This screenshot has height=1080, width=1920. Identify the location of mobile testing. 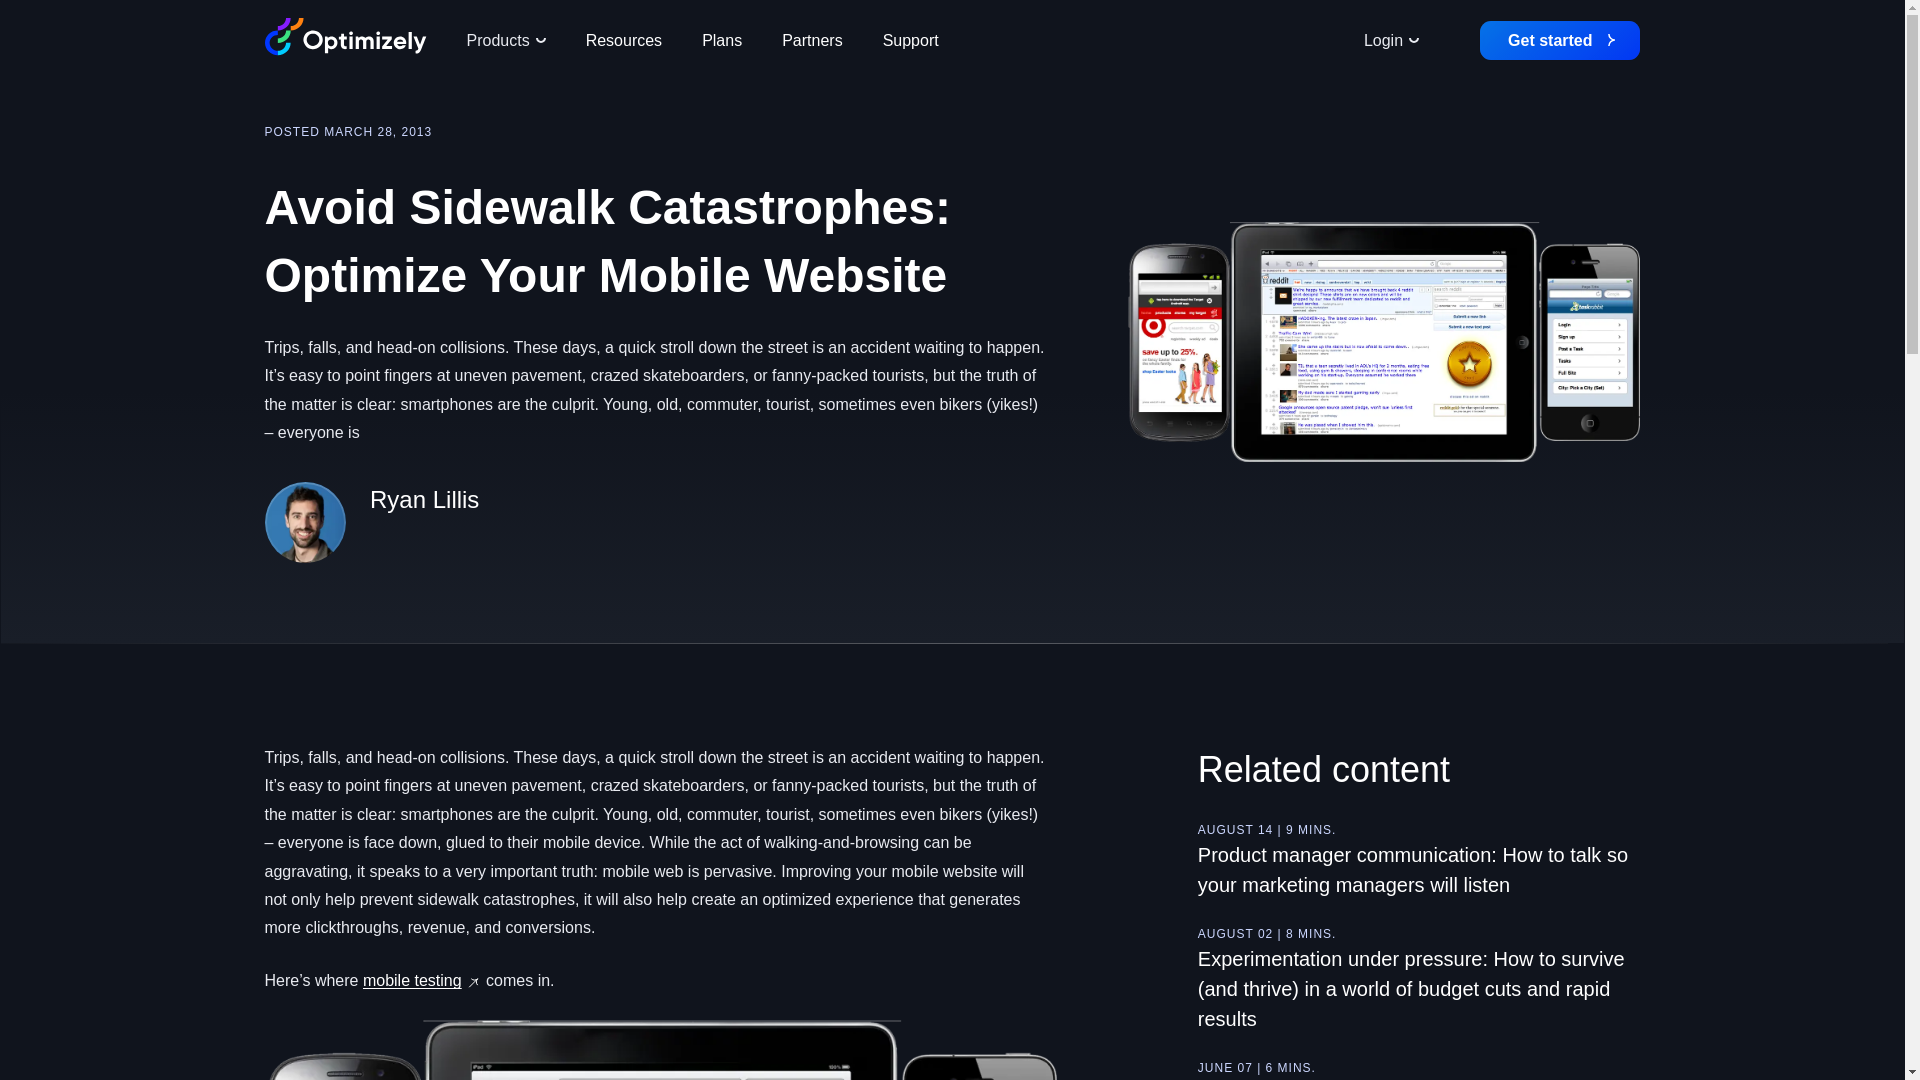
(412, 980).